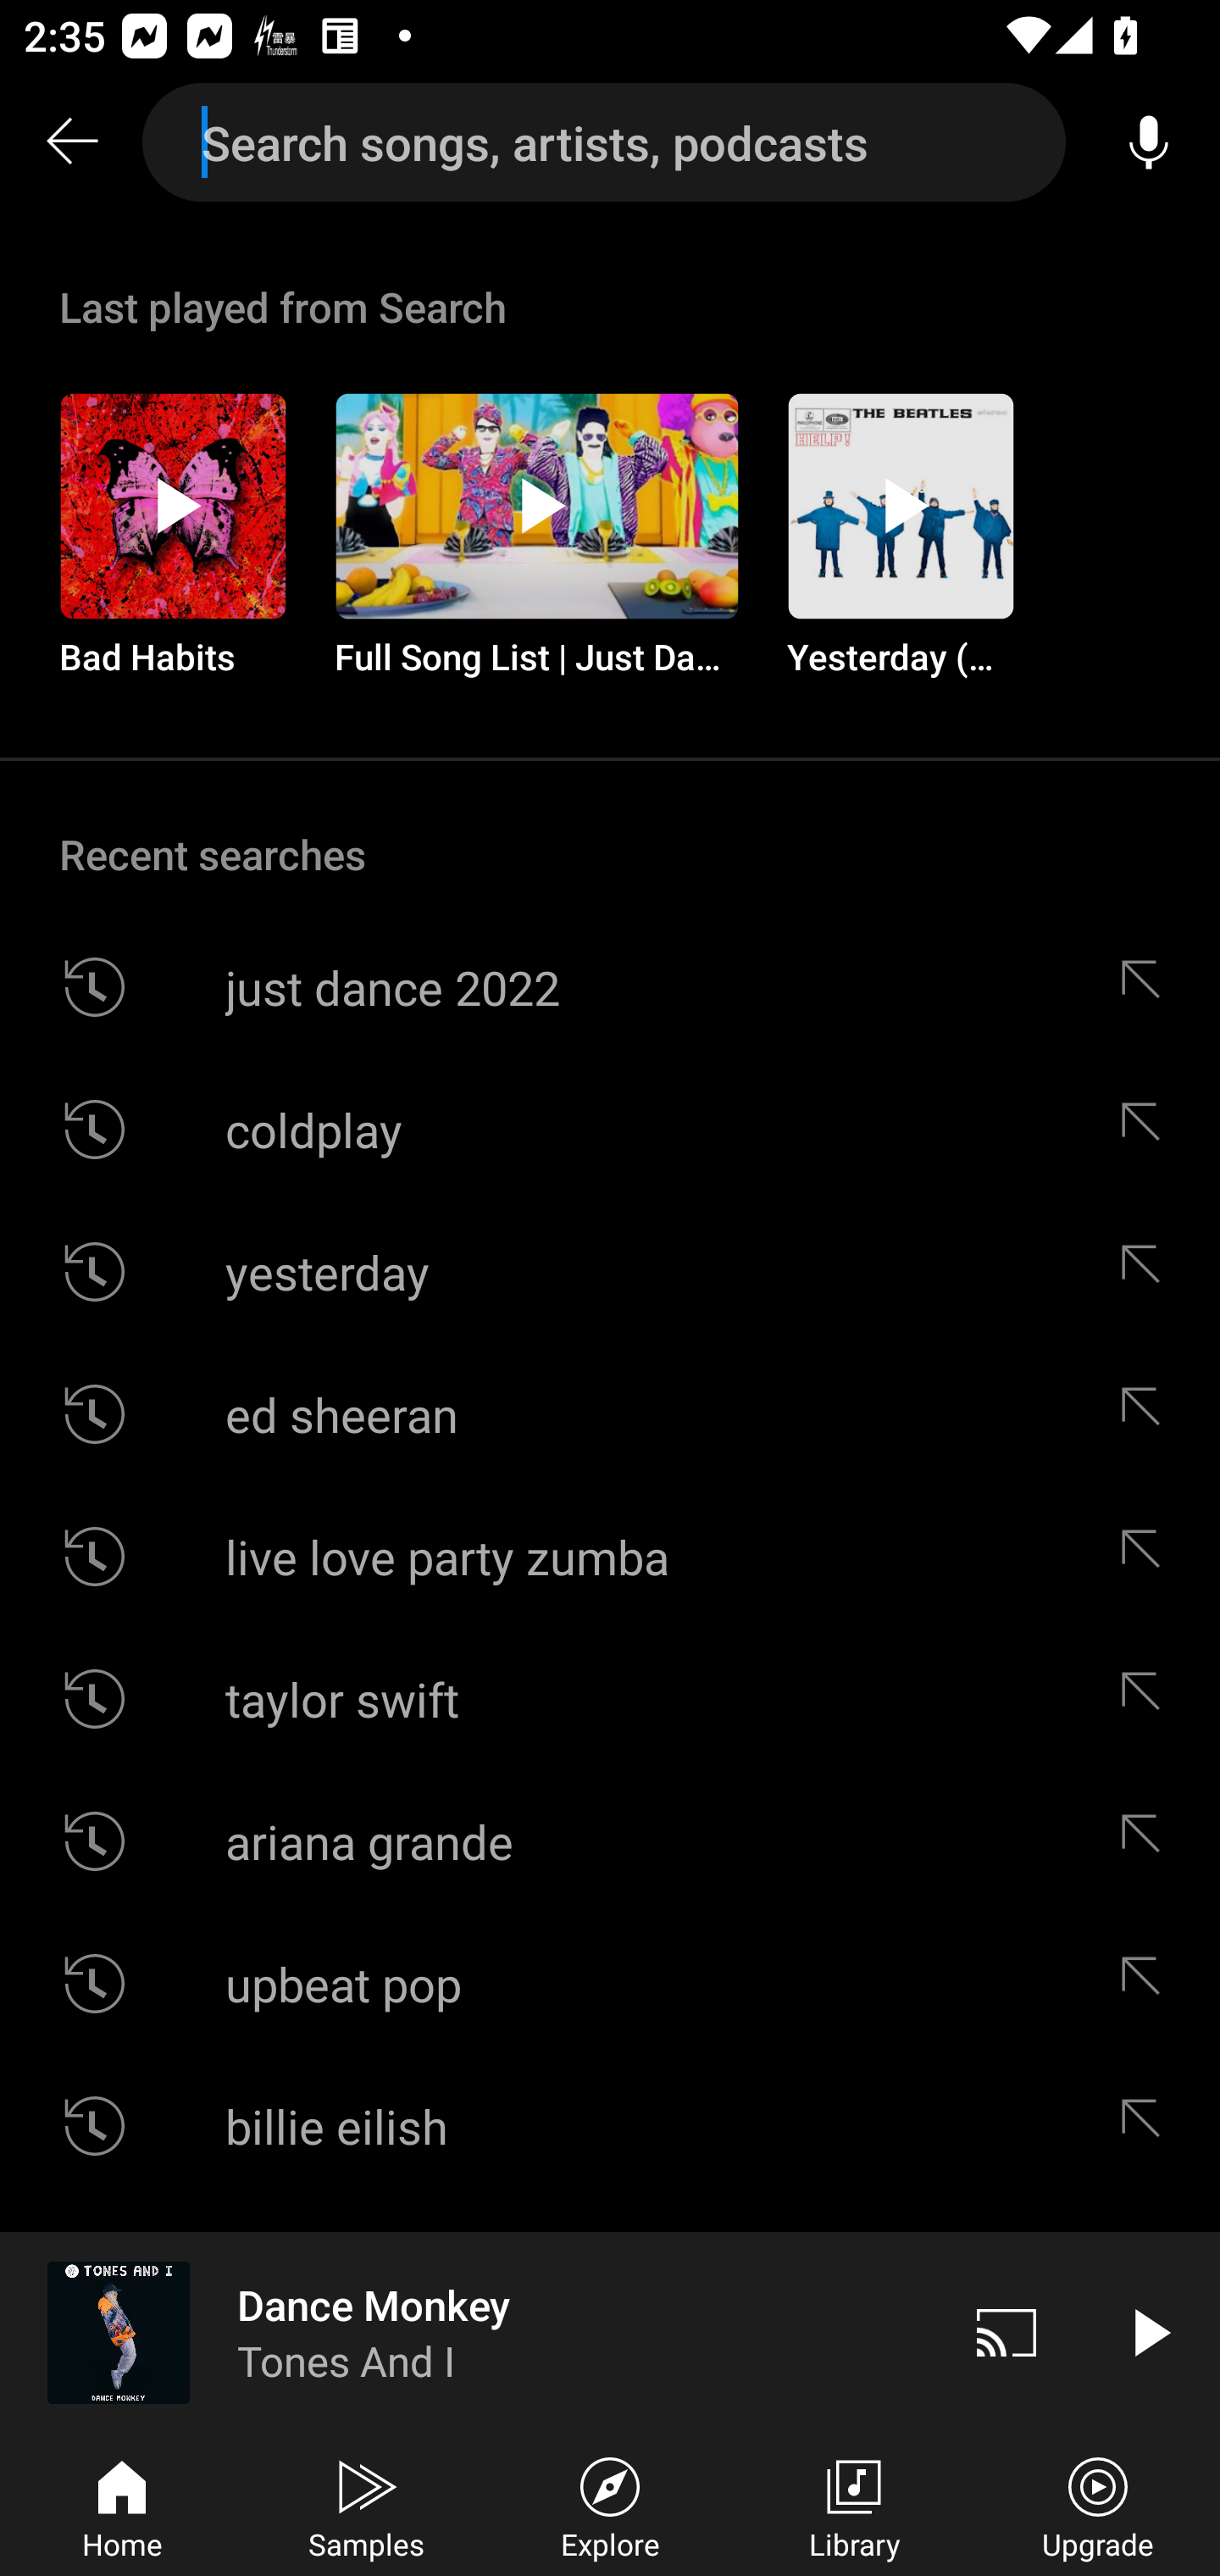 The height and width of the screenshot is (2576, 1220). What do you see at coordinates (1148, 1557) in the screenshot?
I see `Edit suggestion live love party zumba` at bounding box center [1148, 1557].